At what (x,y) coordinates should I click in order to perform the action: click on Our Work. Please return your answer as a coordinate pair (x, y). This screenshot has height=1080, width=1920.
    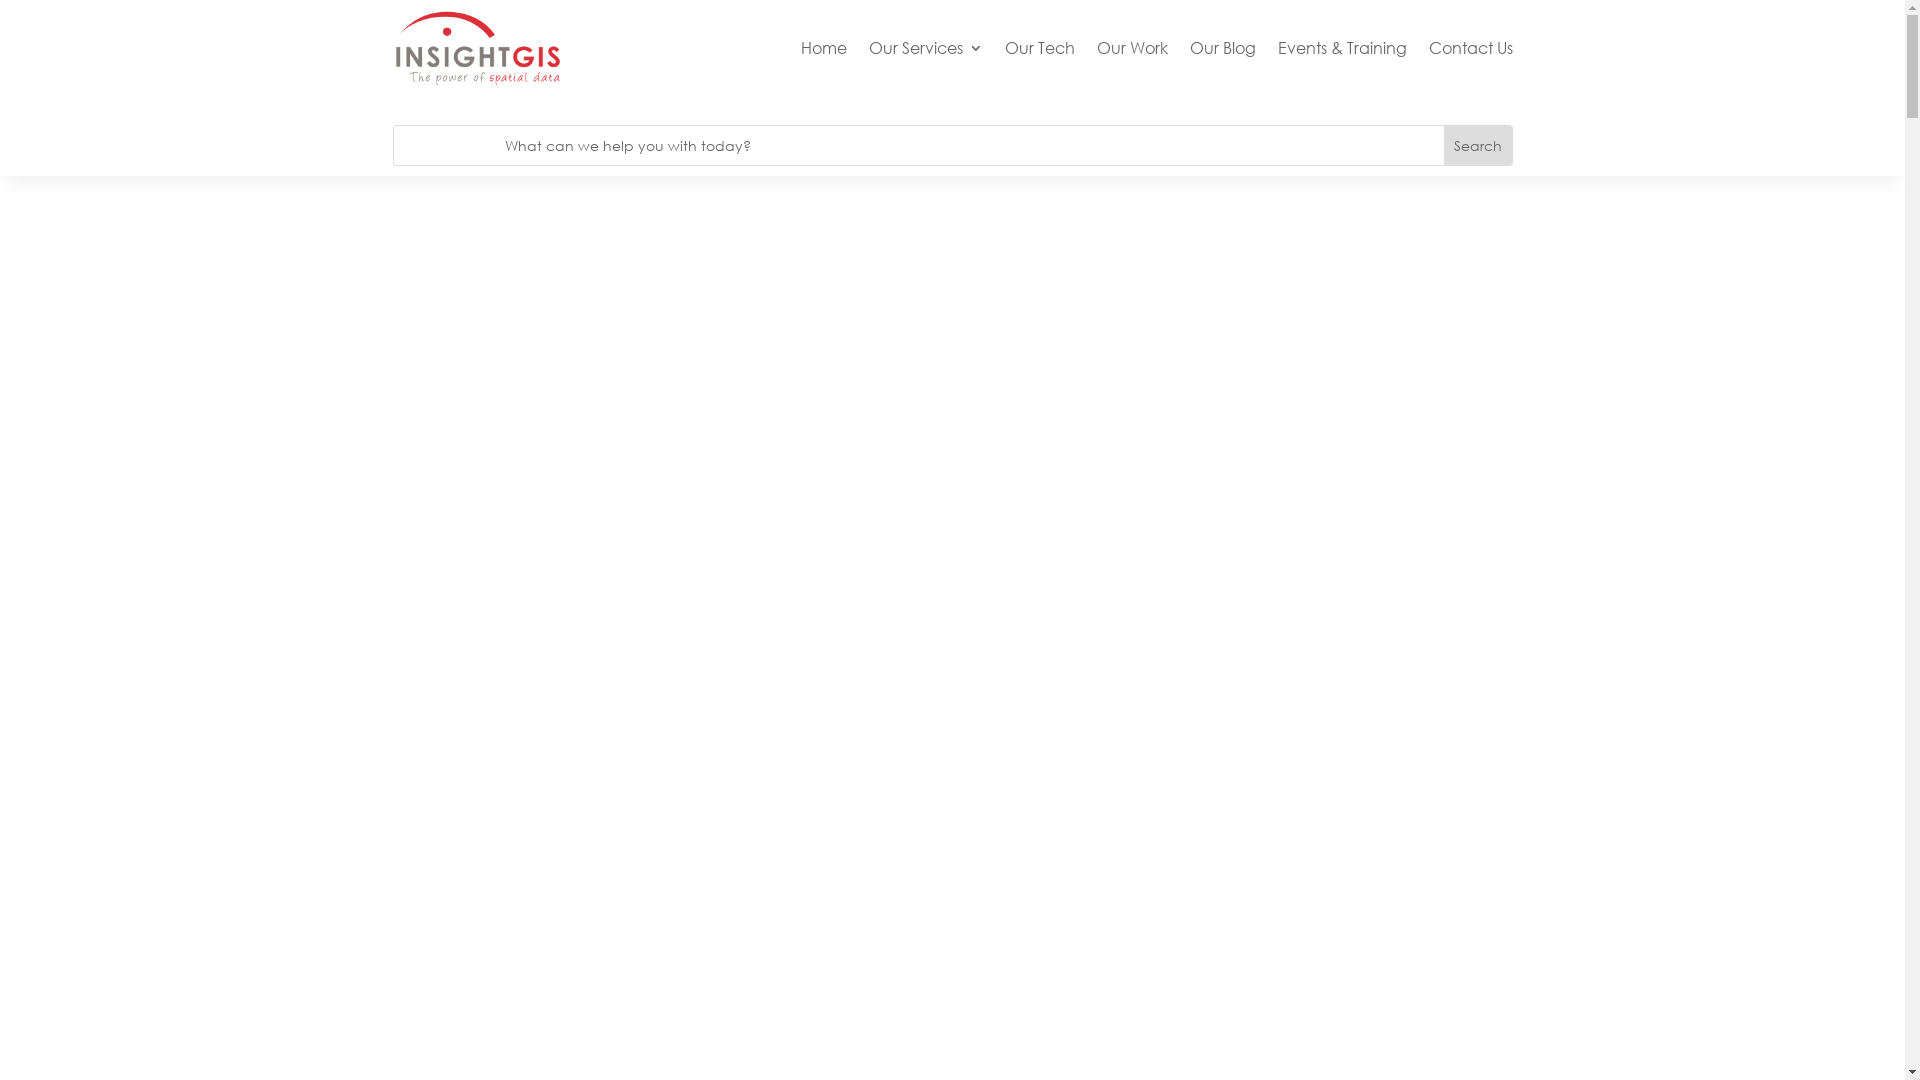
    Looking at the image, I should click on (1132, 48).